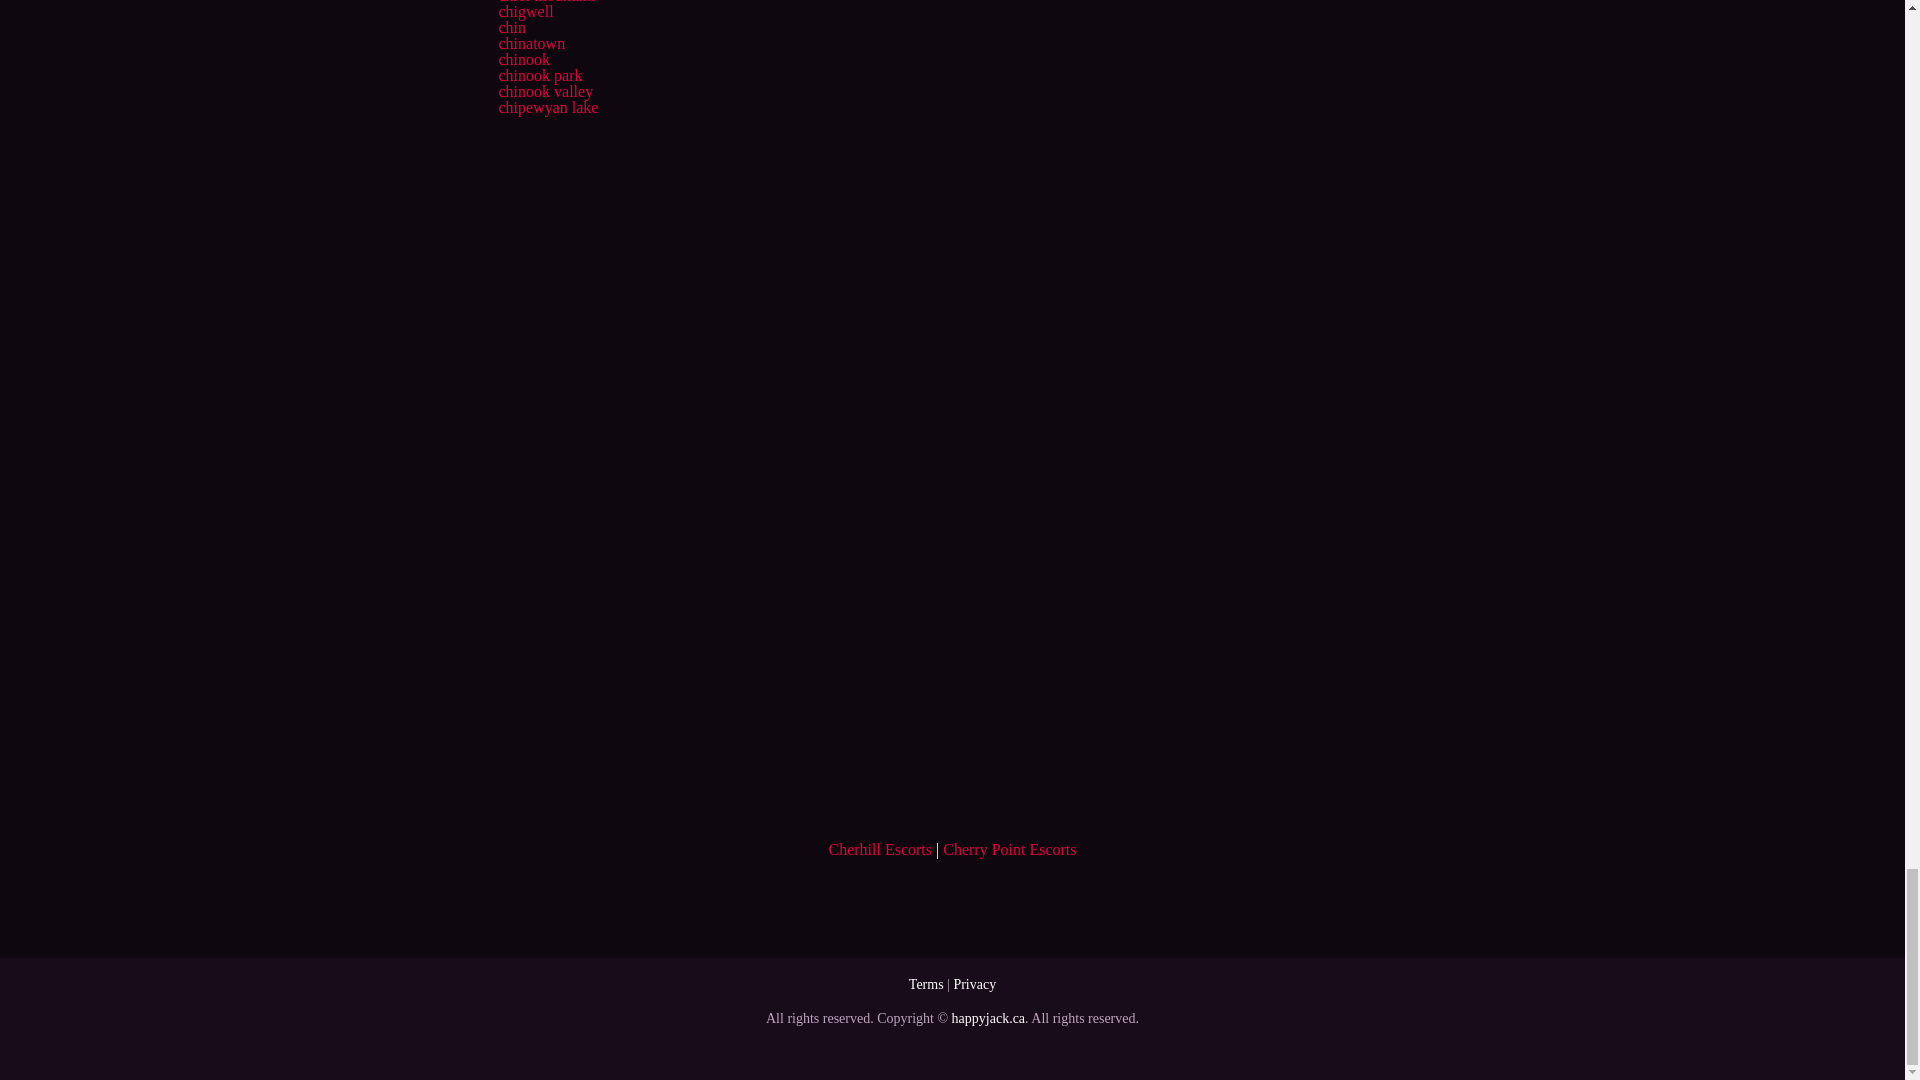 Image resolution: width=1920 pixels, height=1080 pixels. What do you see at coordinates (539, 75) in the screenshot?
I see `chinook park` at bounding box center [539, 75].